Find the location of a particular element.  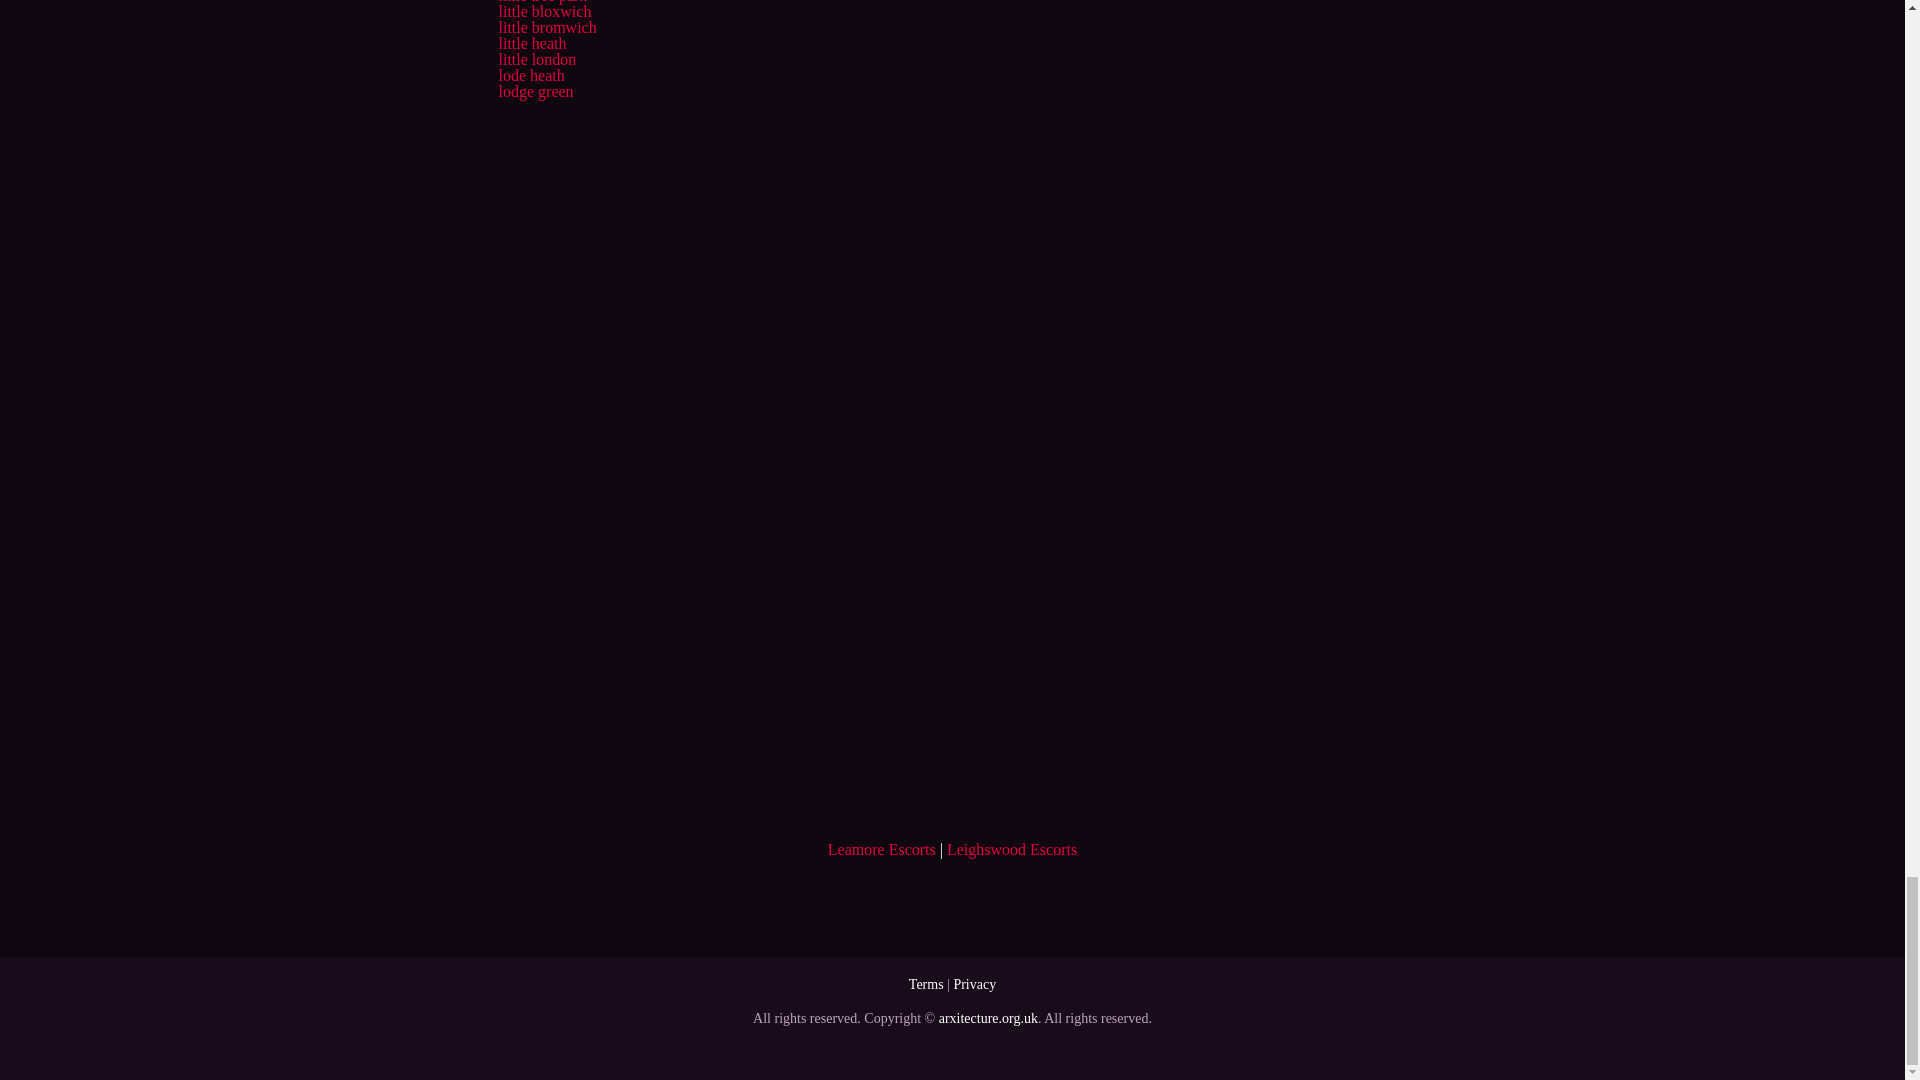

arxitecture.org.uk is located at coordinates (988, 1018).